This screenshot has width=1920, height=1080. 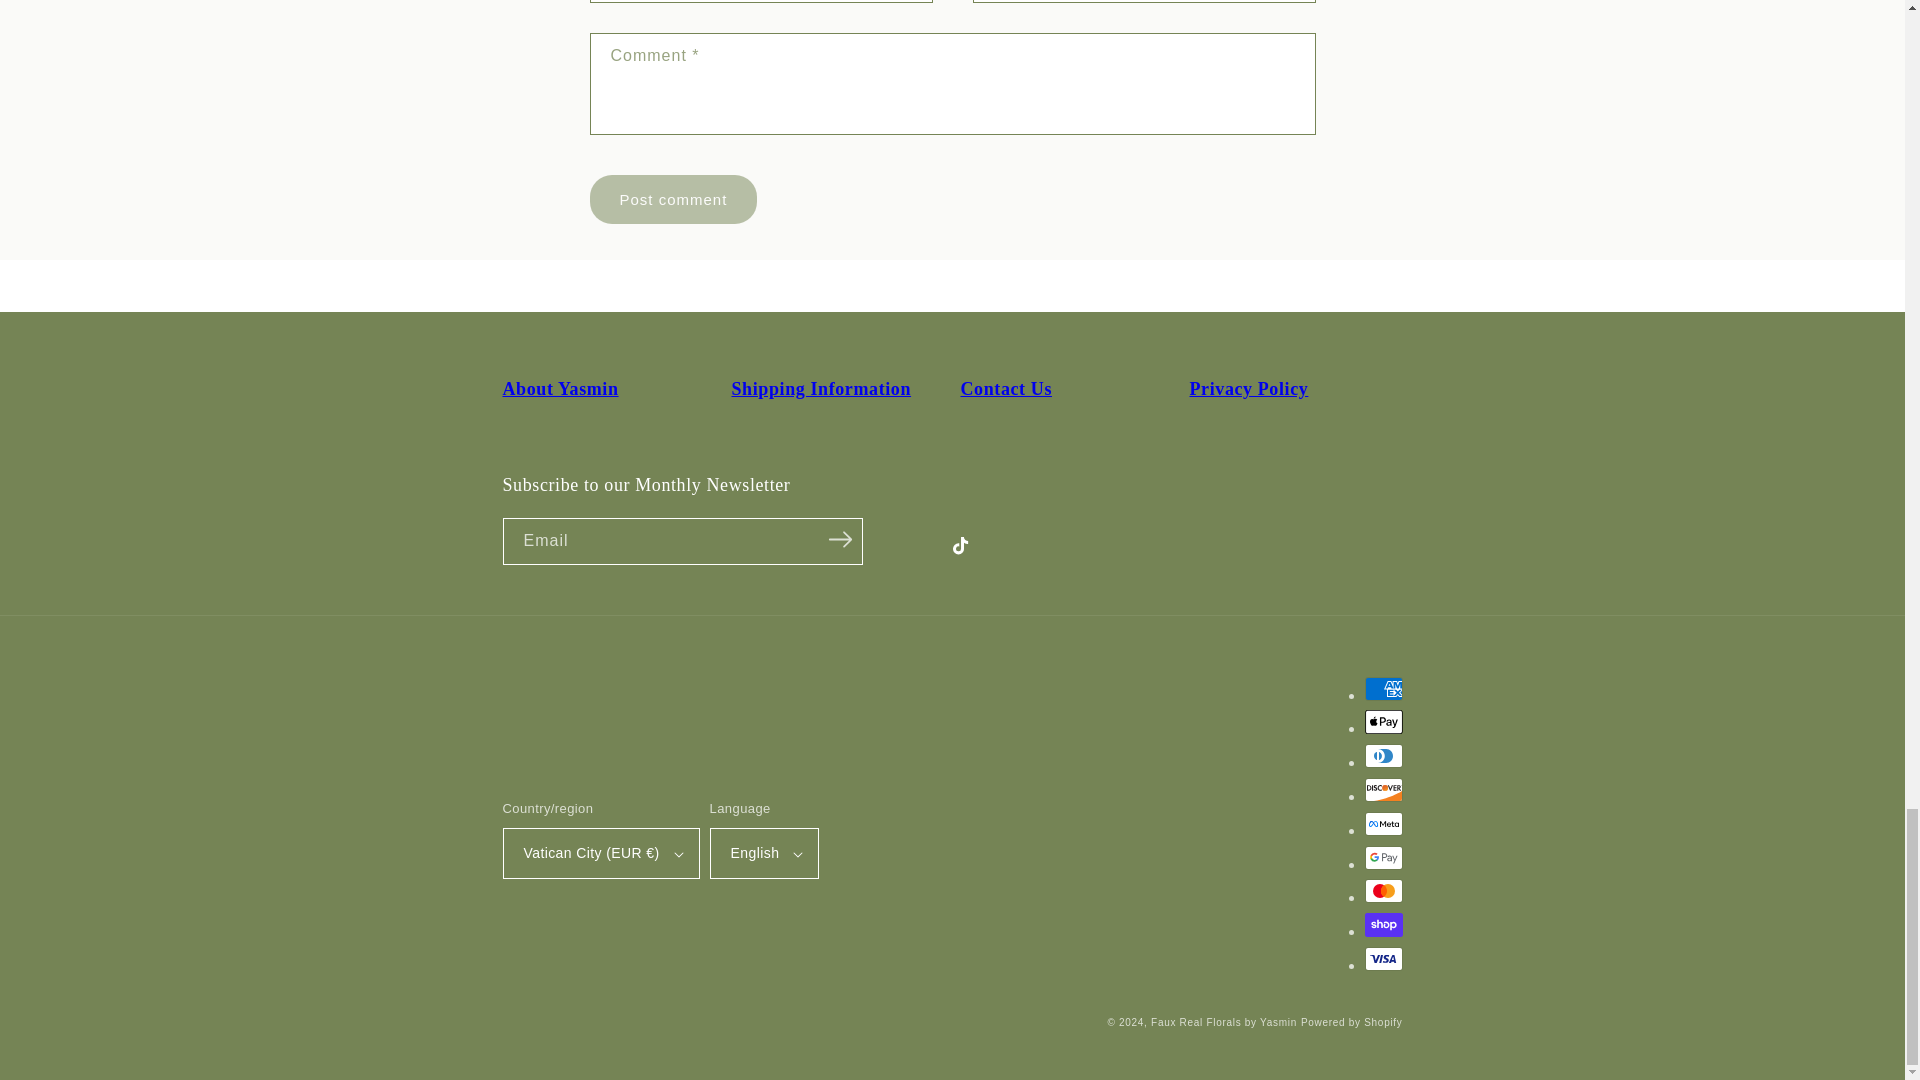 I want to click on Apple Pay, so click(x=1382, y=722).